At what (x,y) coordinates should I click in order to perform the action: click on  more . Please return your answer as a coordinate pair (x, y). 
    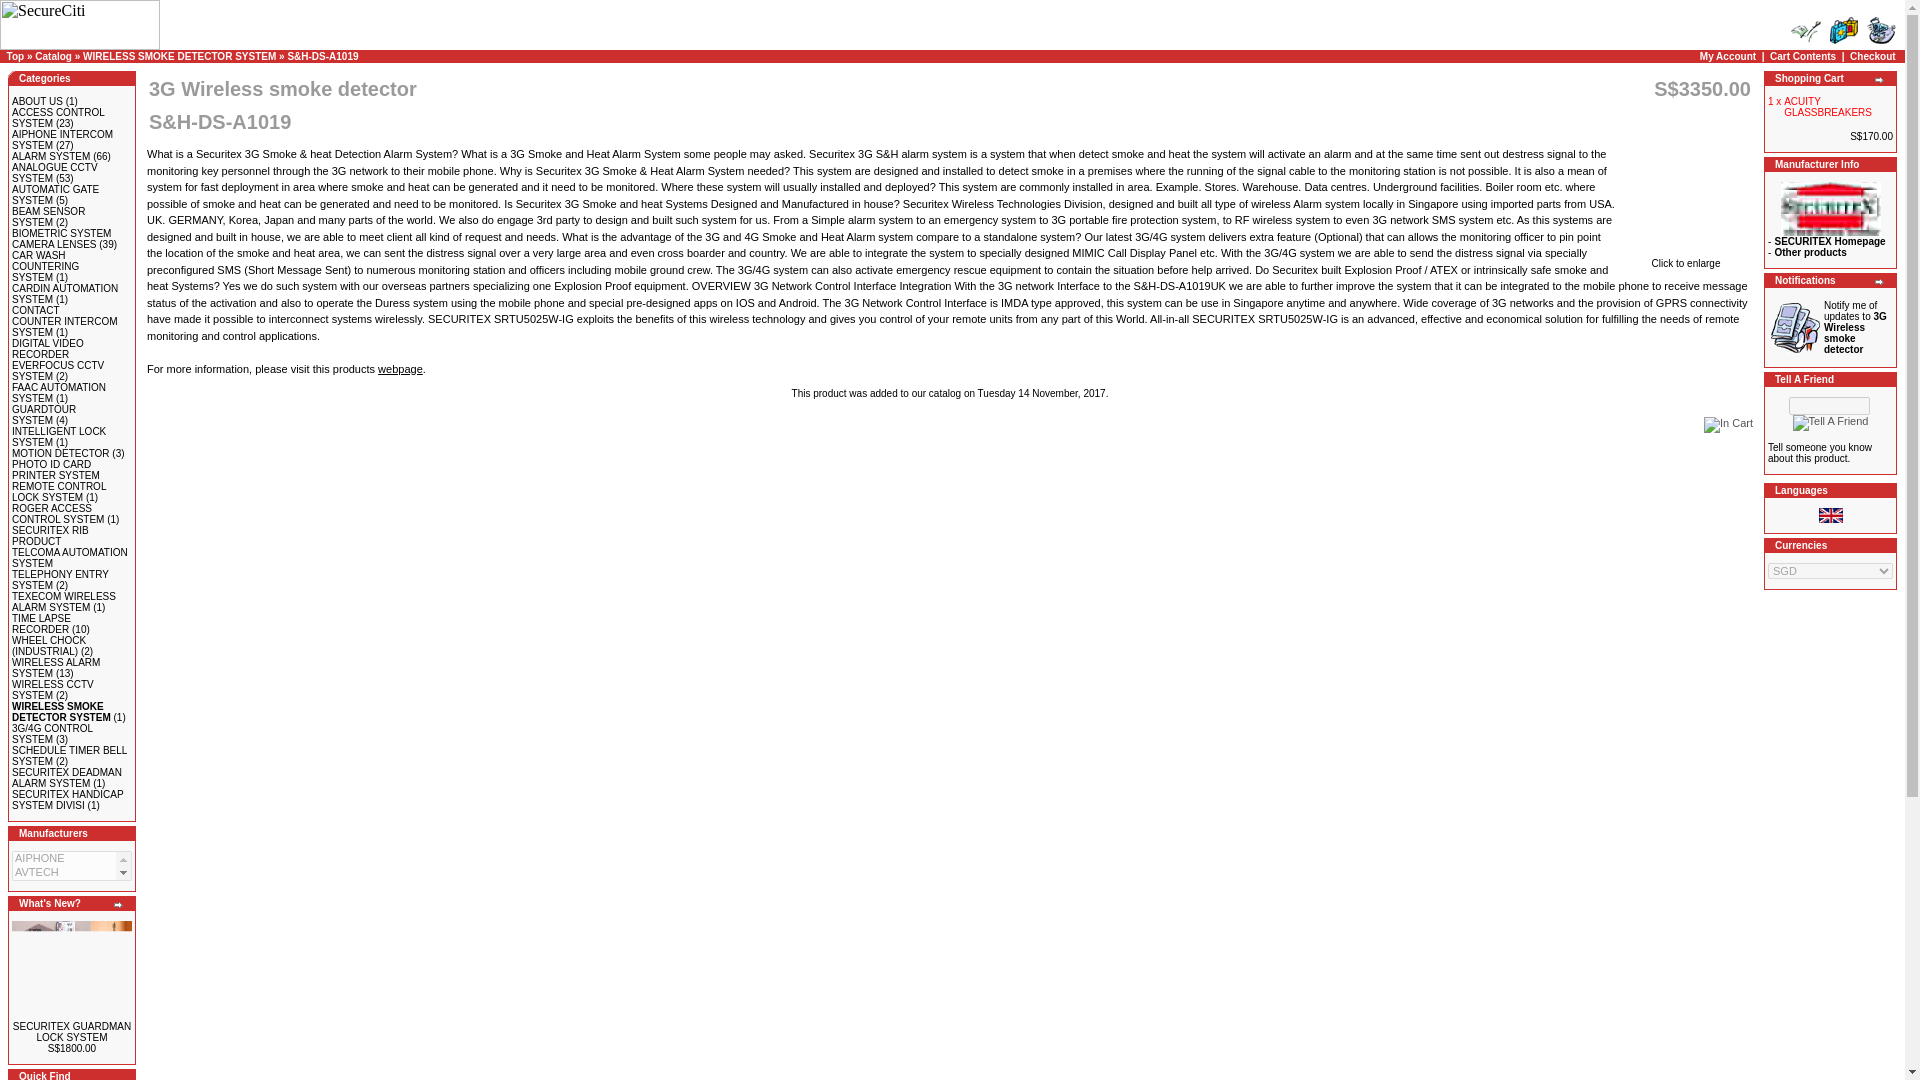
    Looking at the image, I should click on (1879, 80).